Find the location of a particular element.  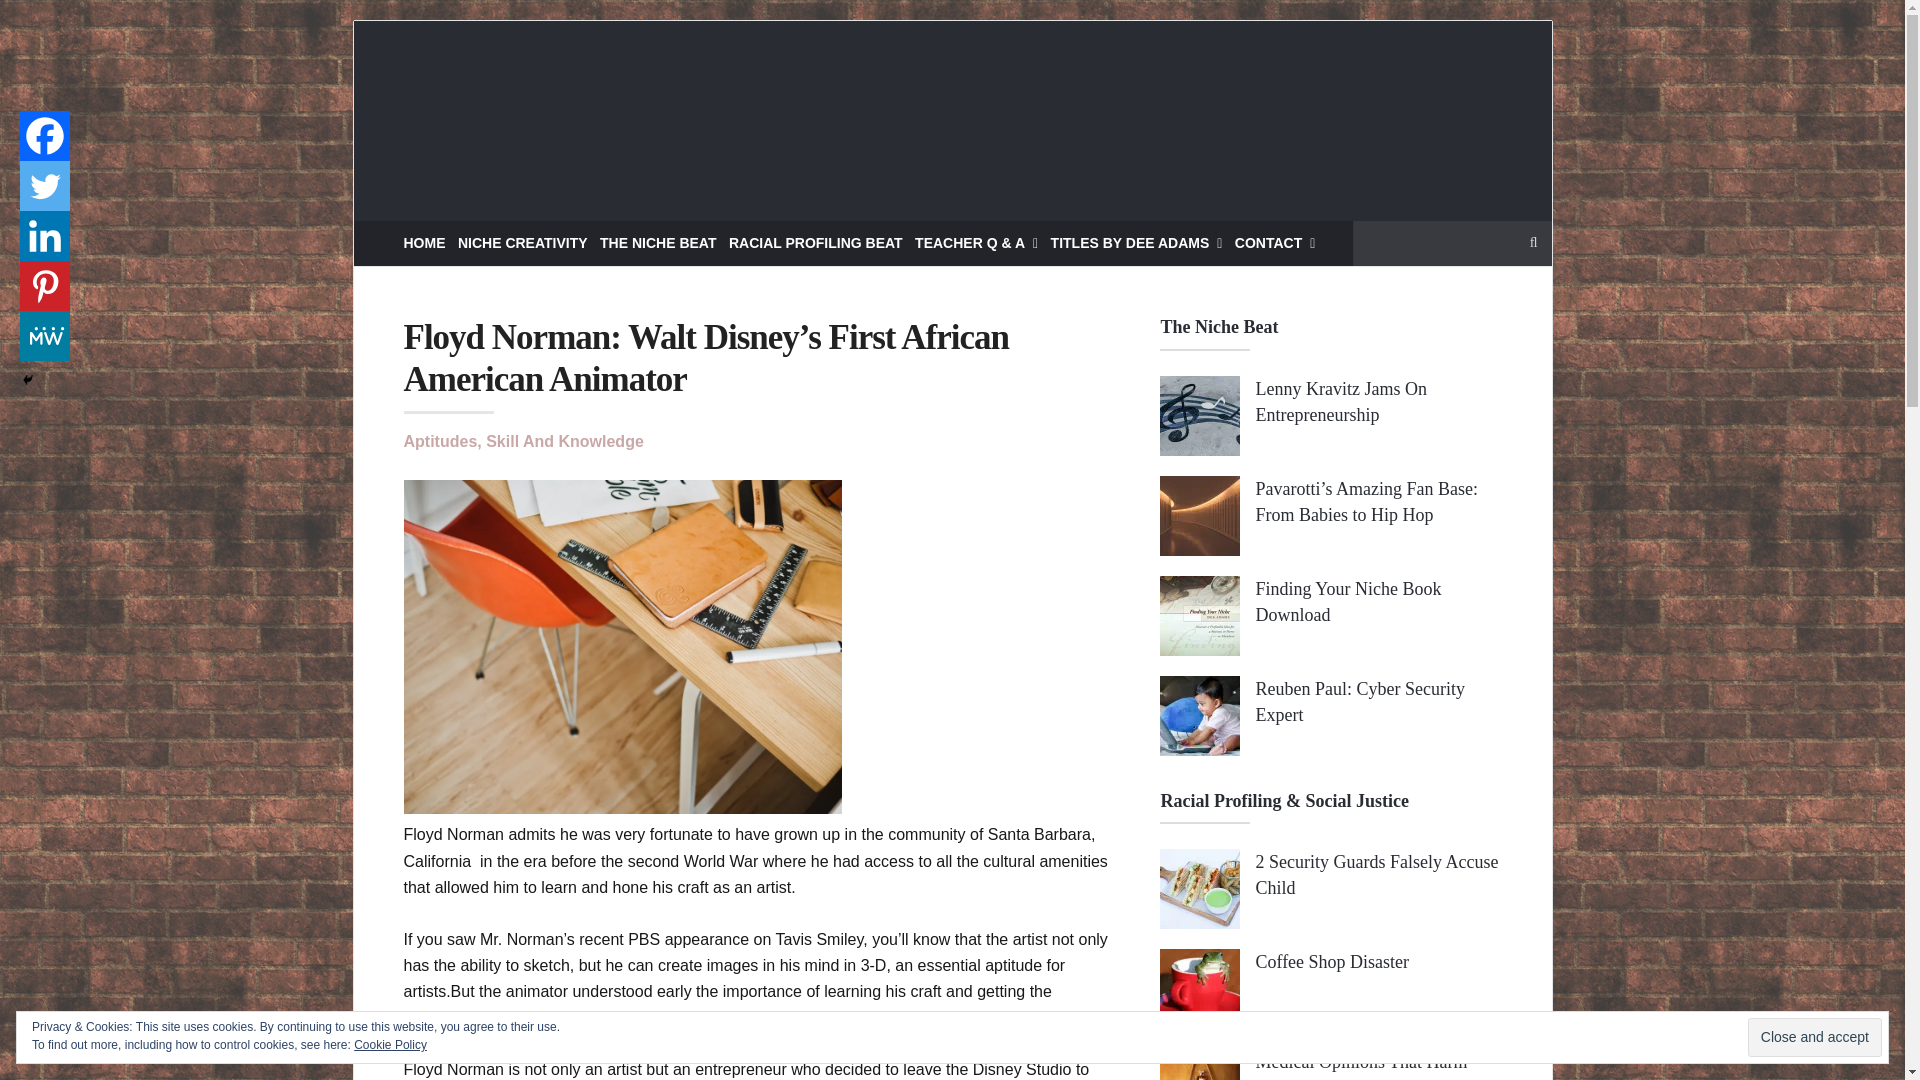

2 Security Guards Falsely Accuse Child is located at coordinates (1376, 874).